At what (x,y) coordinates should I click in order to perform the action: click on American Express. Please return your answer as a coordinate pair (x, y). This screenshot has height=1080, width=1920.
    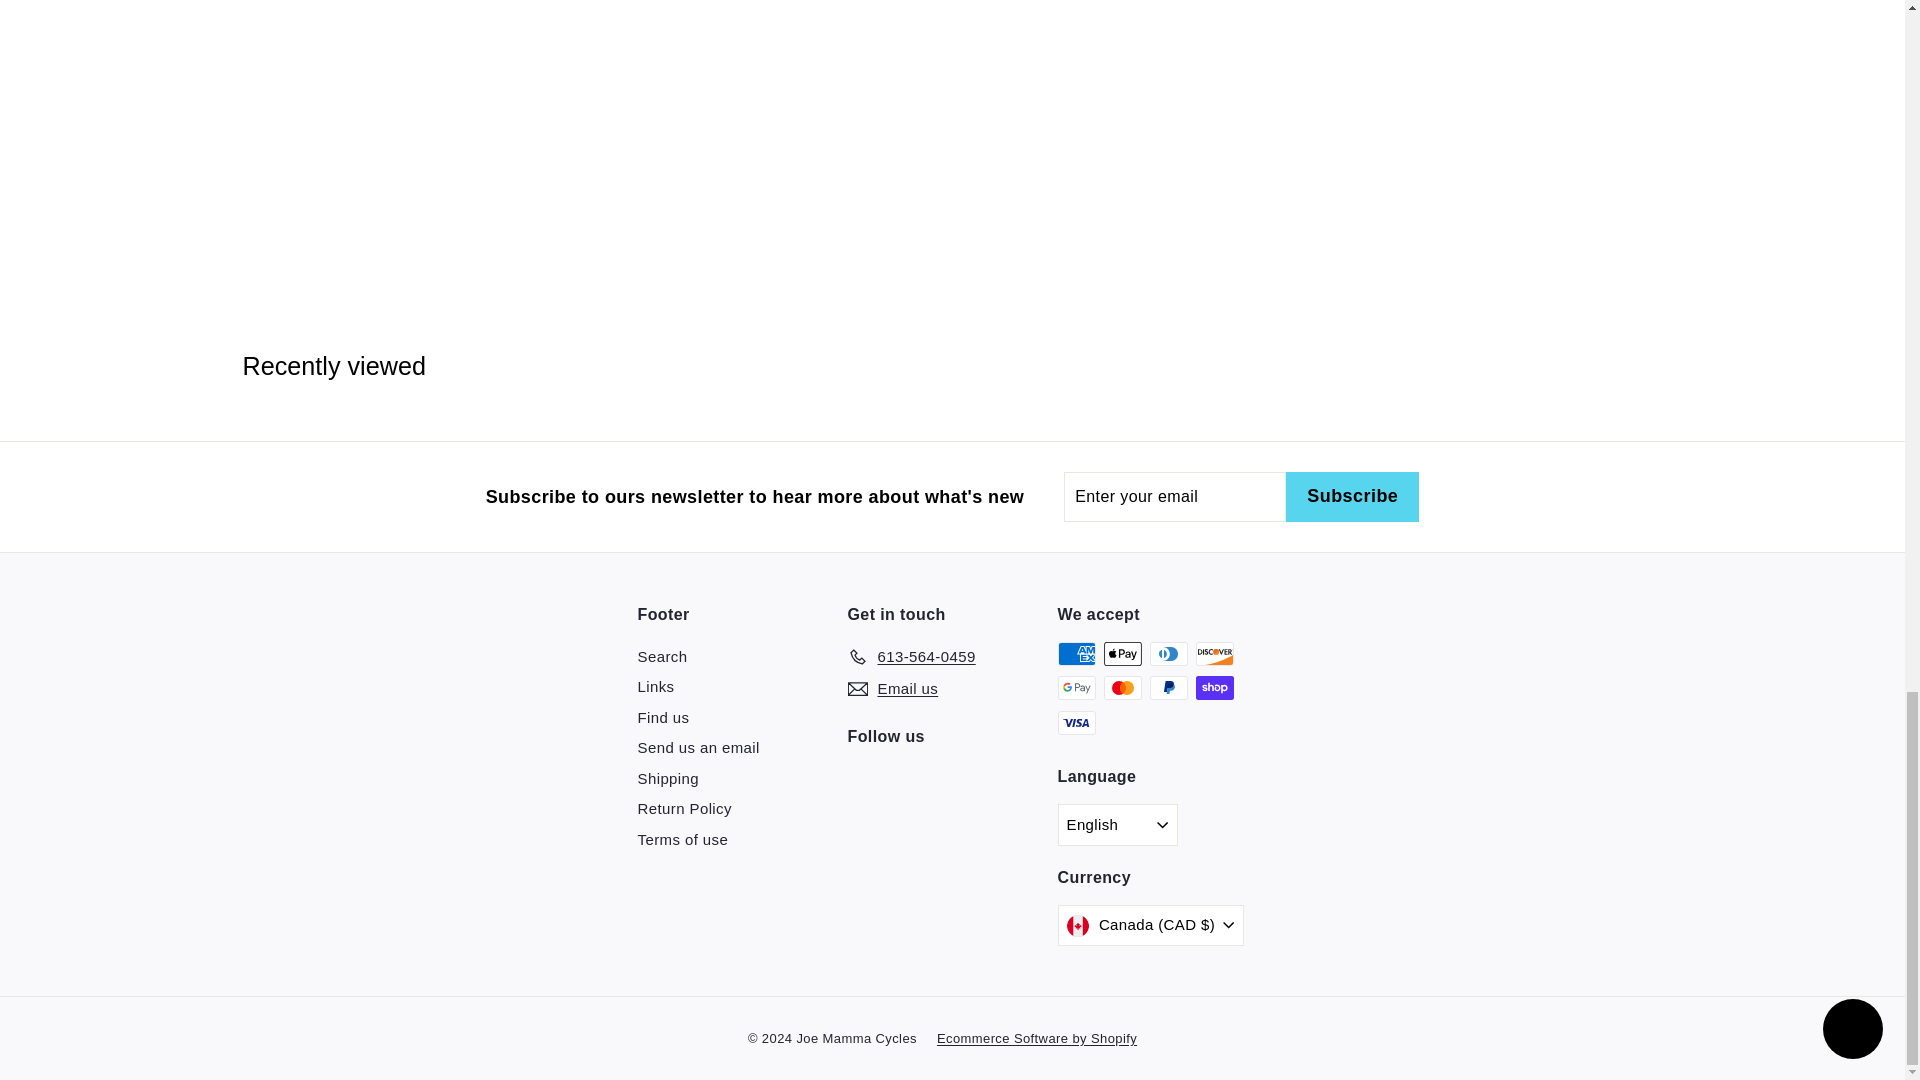
    Looking at the image, I should click on (1076, 654).